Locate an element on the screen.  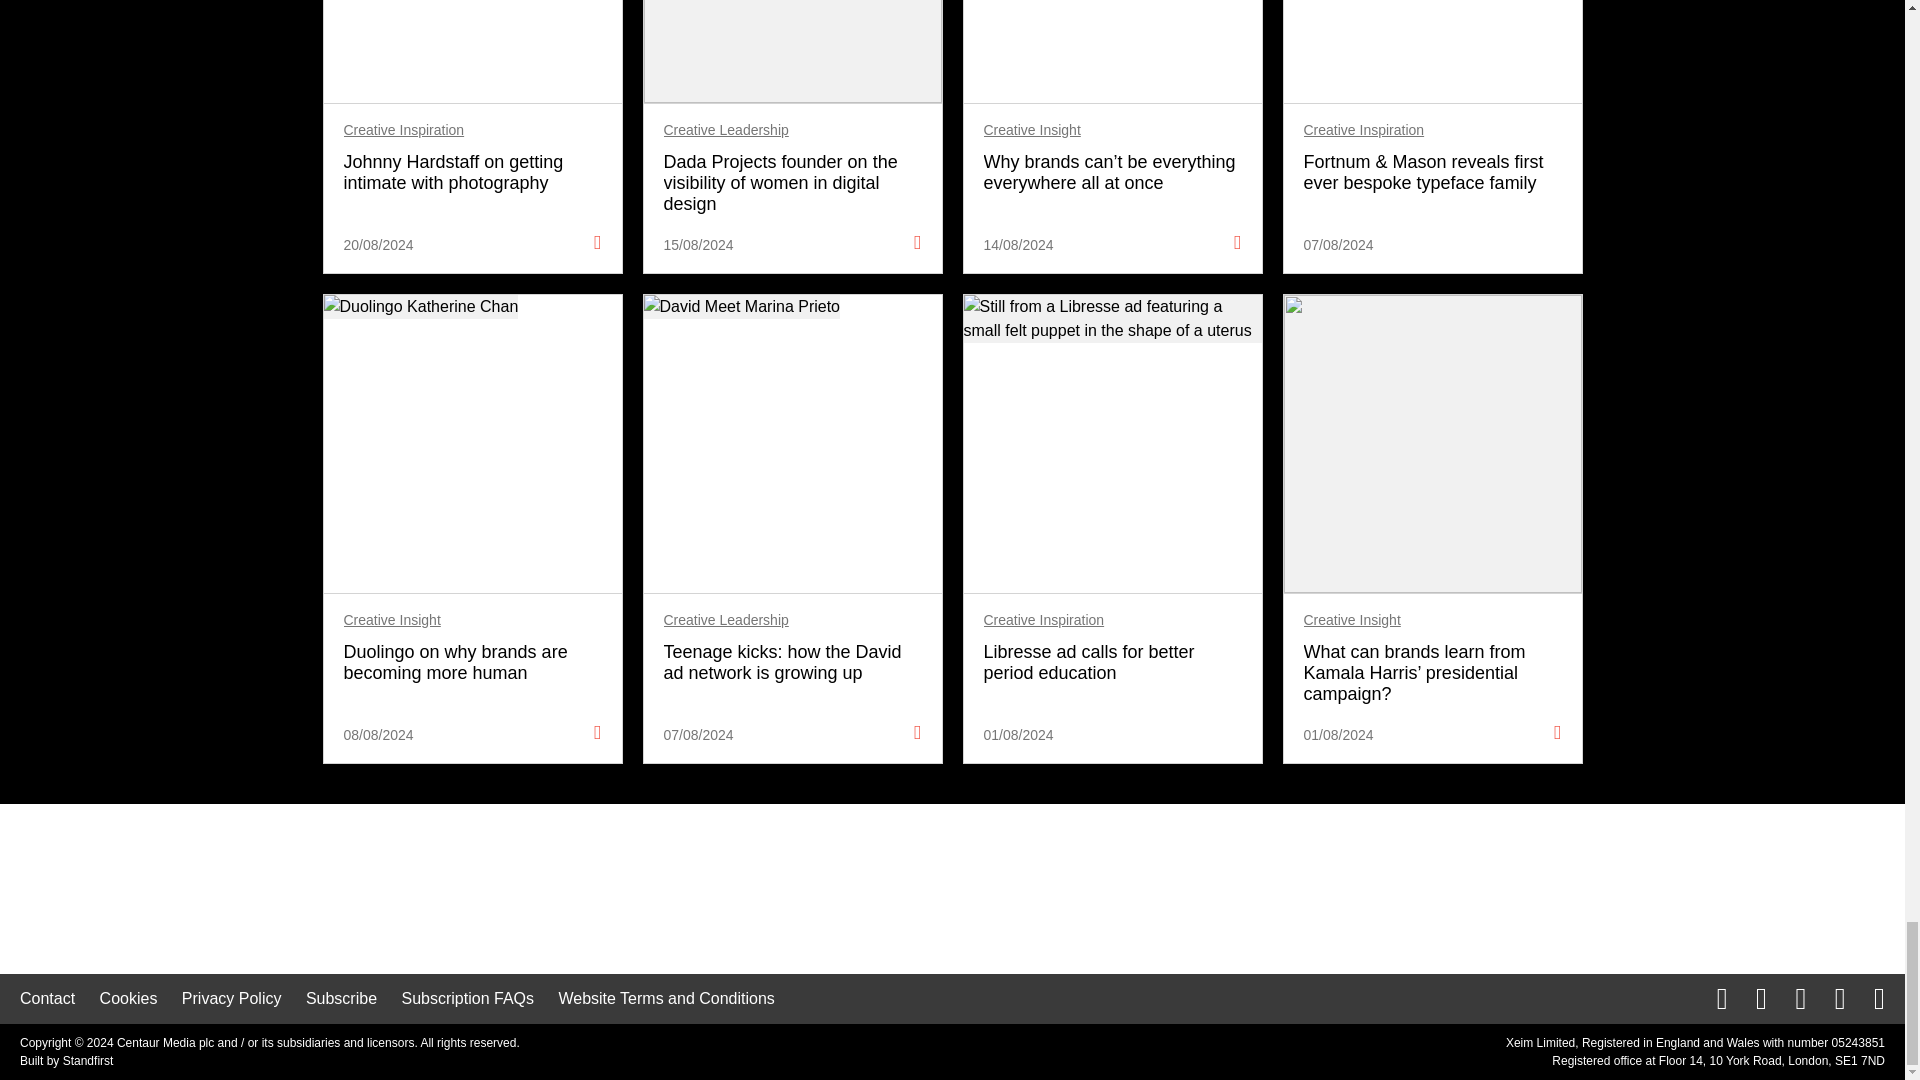
Creative Inspiration is located at coordinates (404, 130).